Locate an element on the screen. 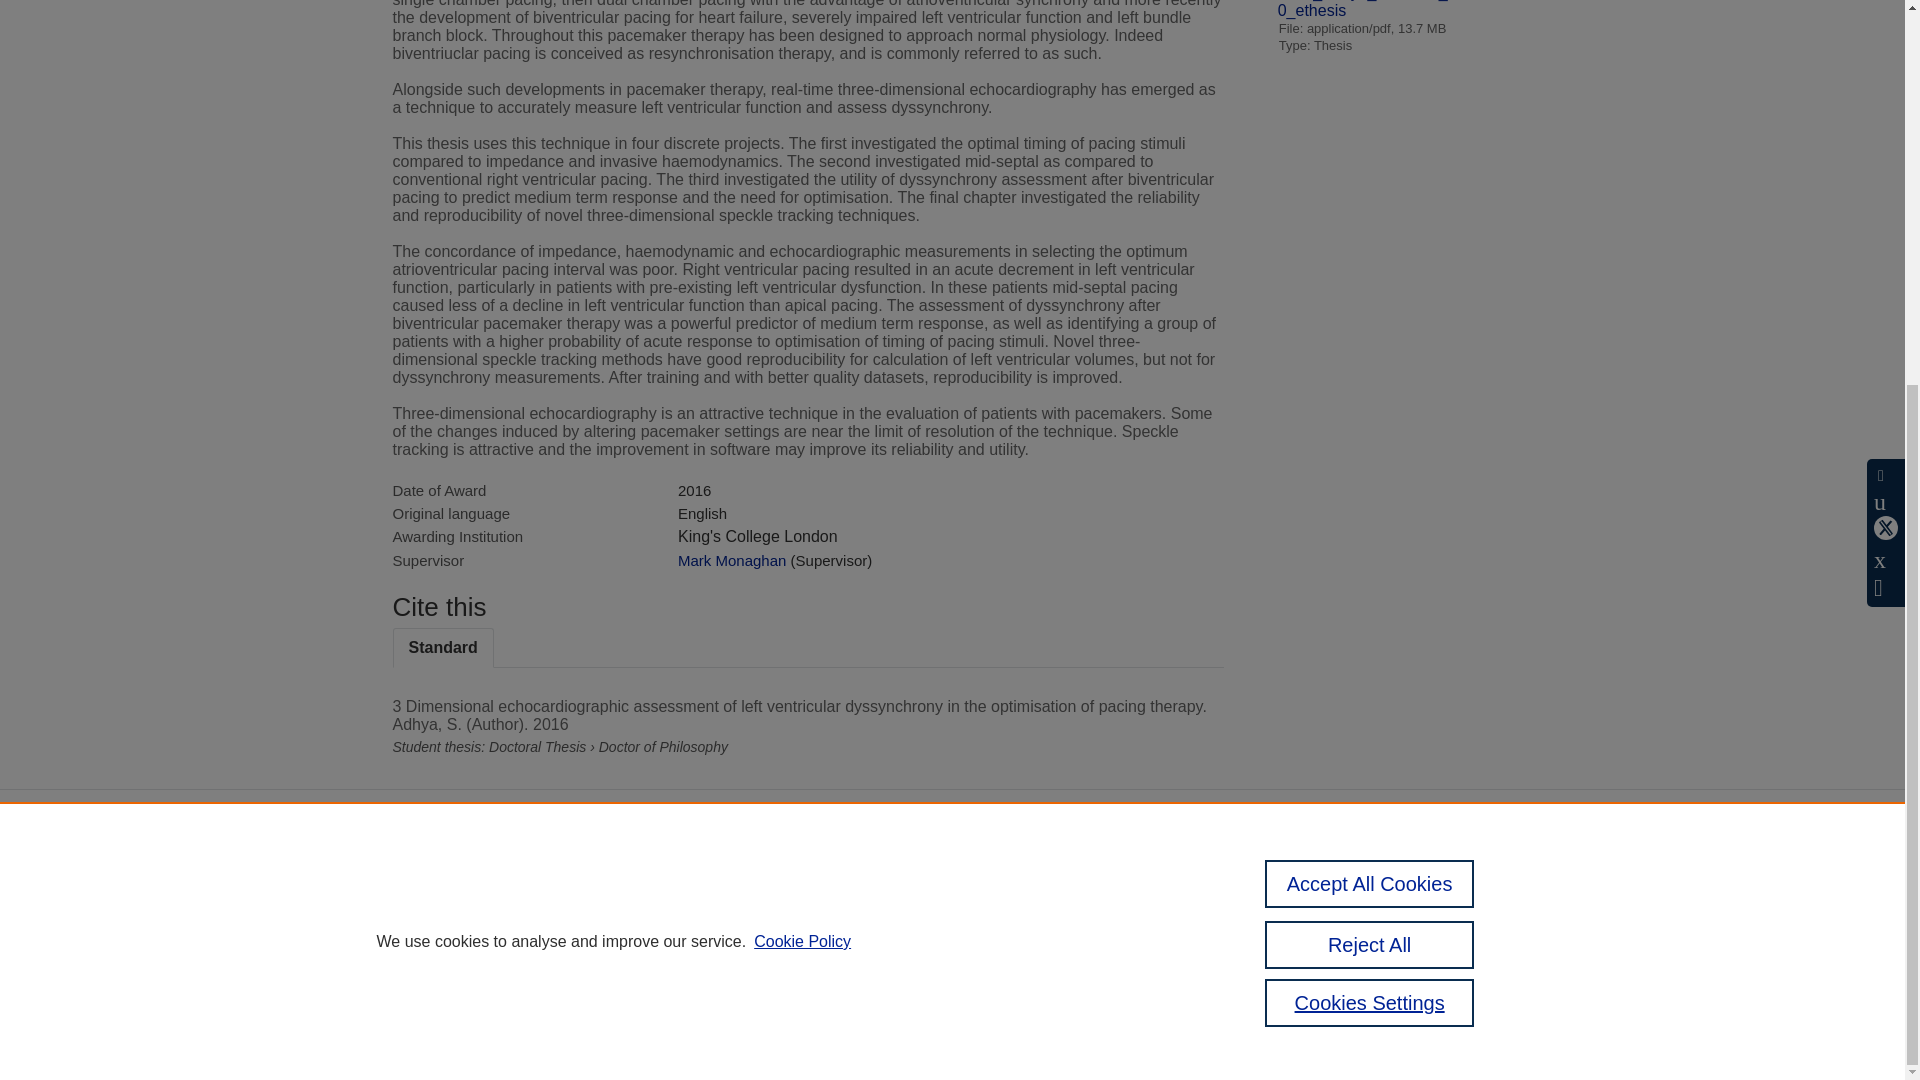 Image resolution: width=1920 pixels, height=1080 pixels. Log in to Pure is located at coordinates (432, 1012).